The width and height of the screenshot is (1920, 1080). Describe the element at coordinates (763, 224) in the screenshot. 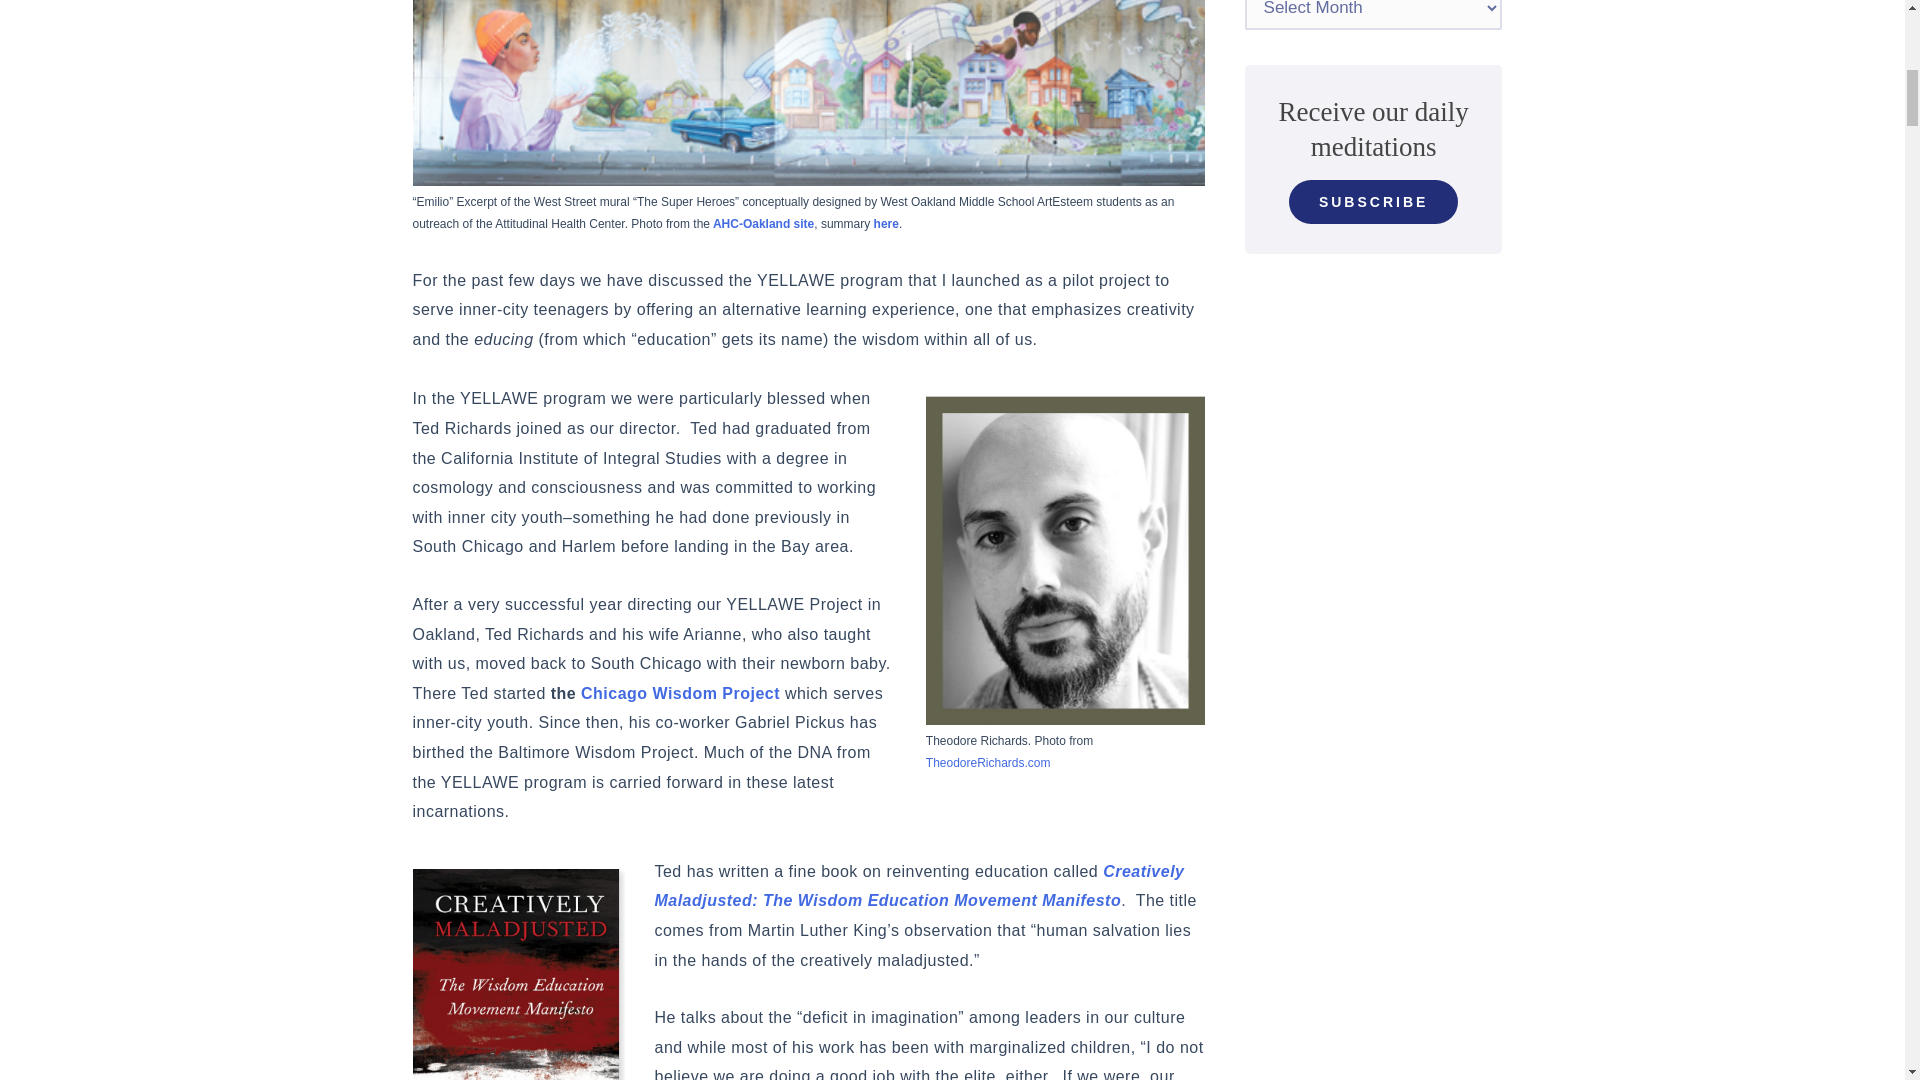

I see `AHC-Oakland site` at that location.